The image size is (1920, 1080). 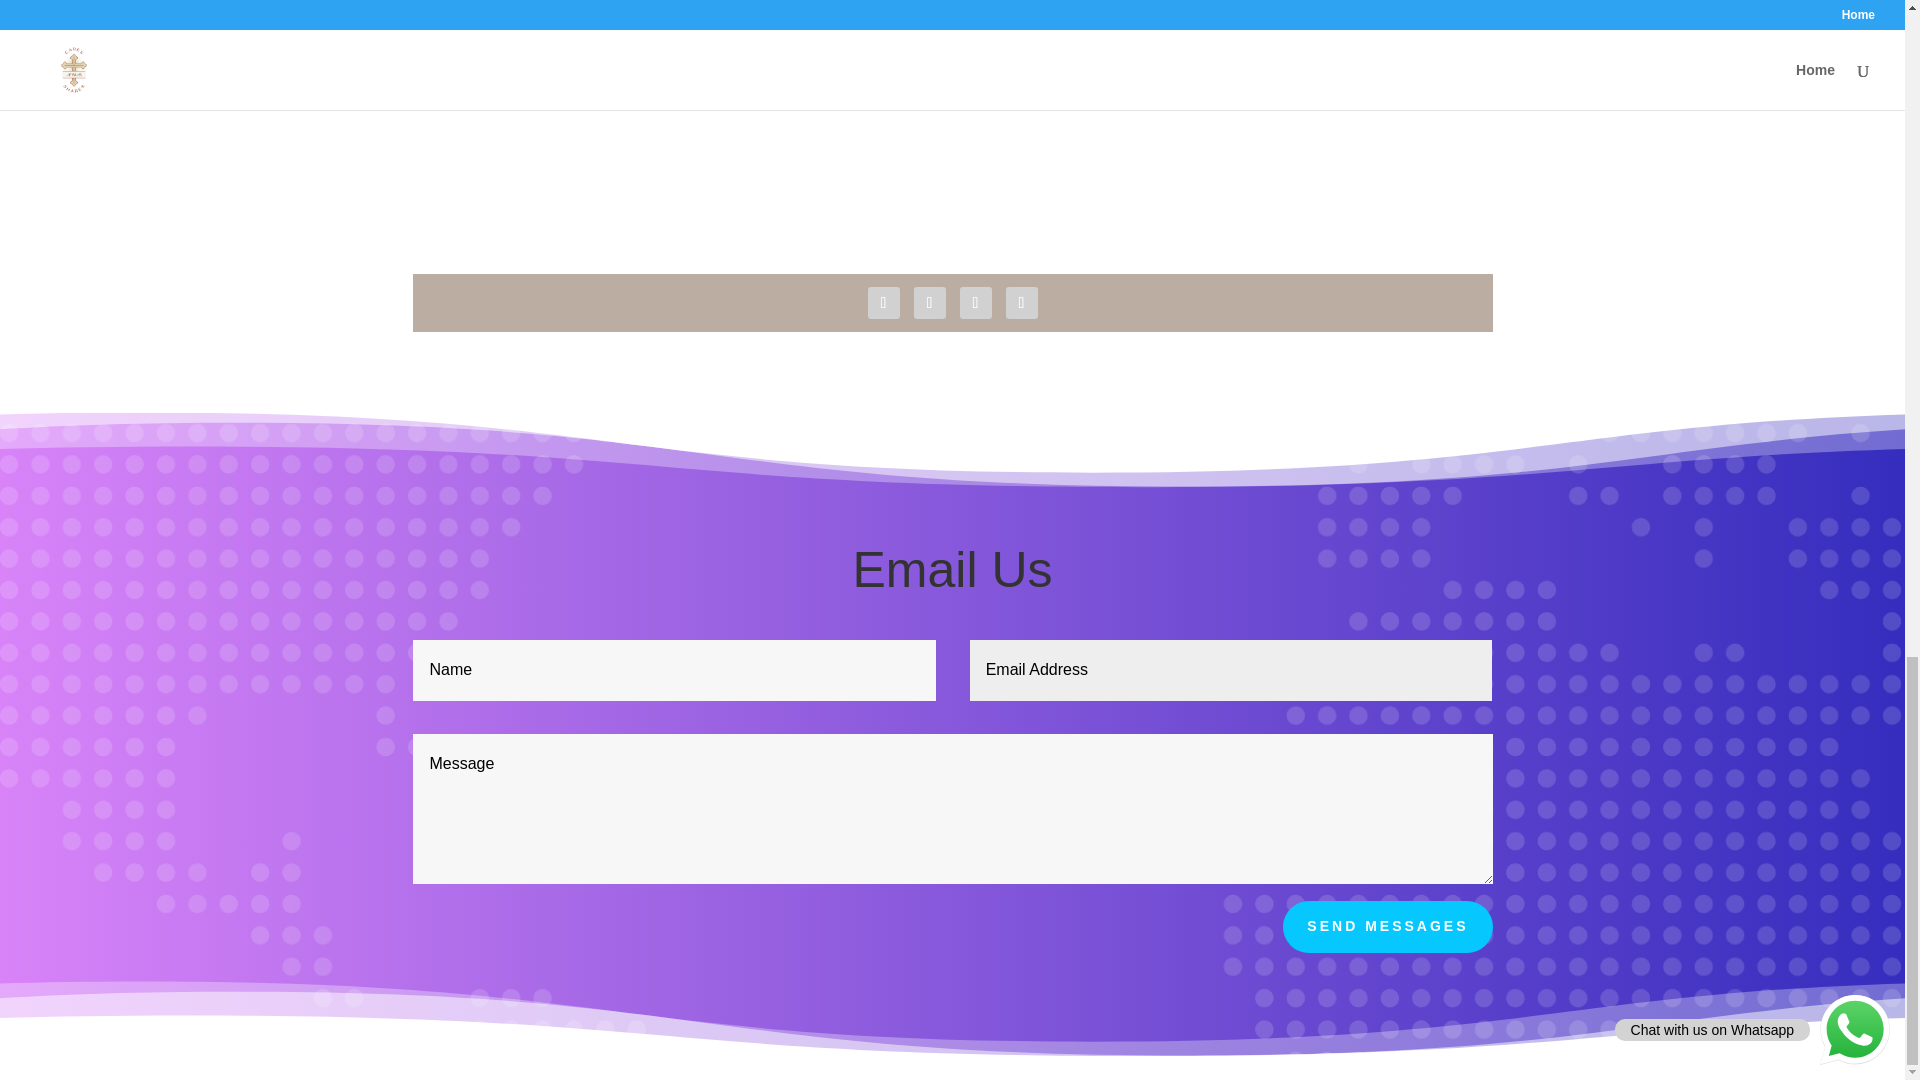 I want to click on Follow on Youtube, so click(x=976, y=302).